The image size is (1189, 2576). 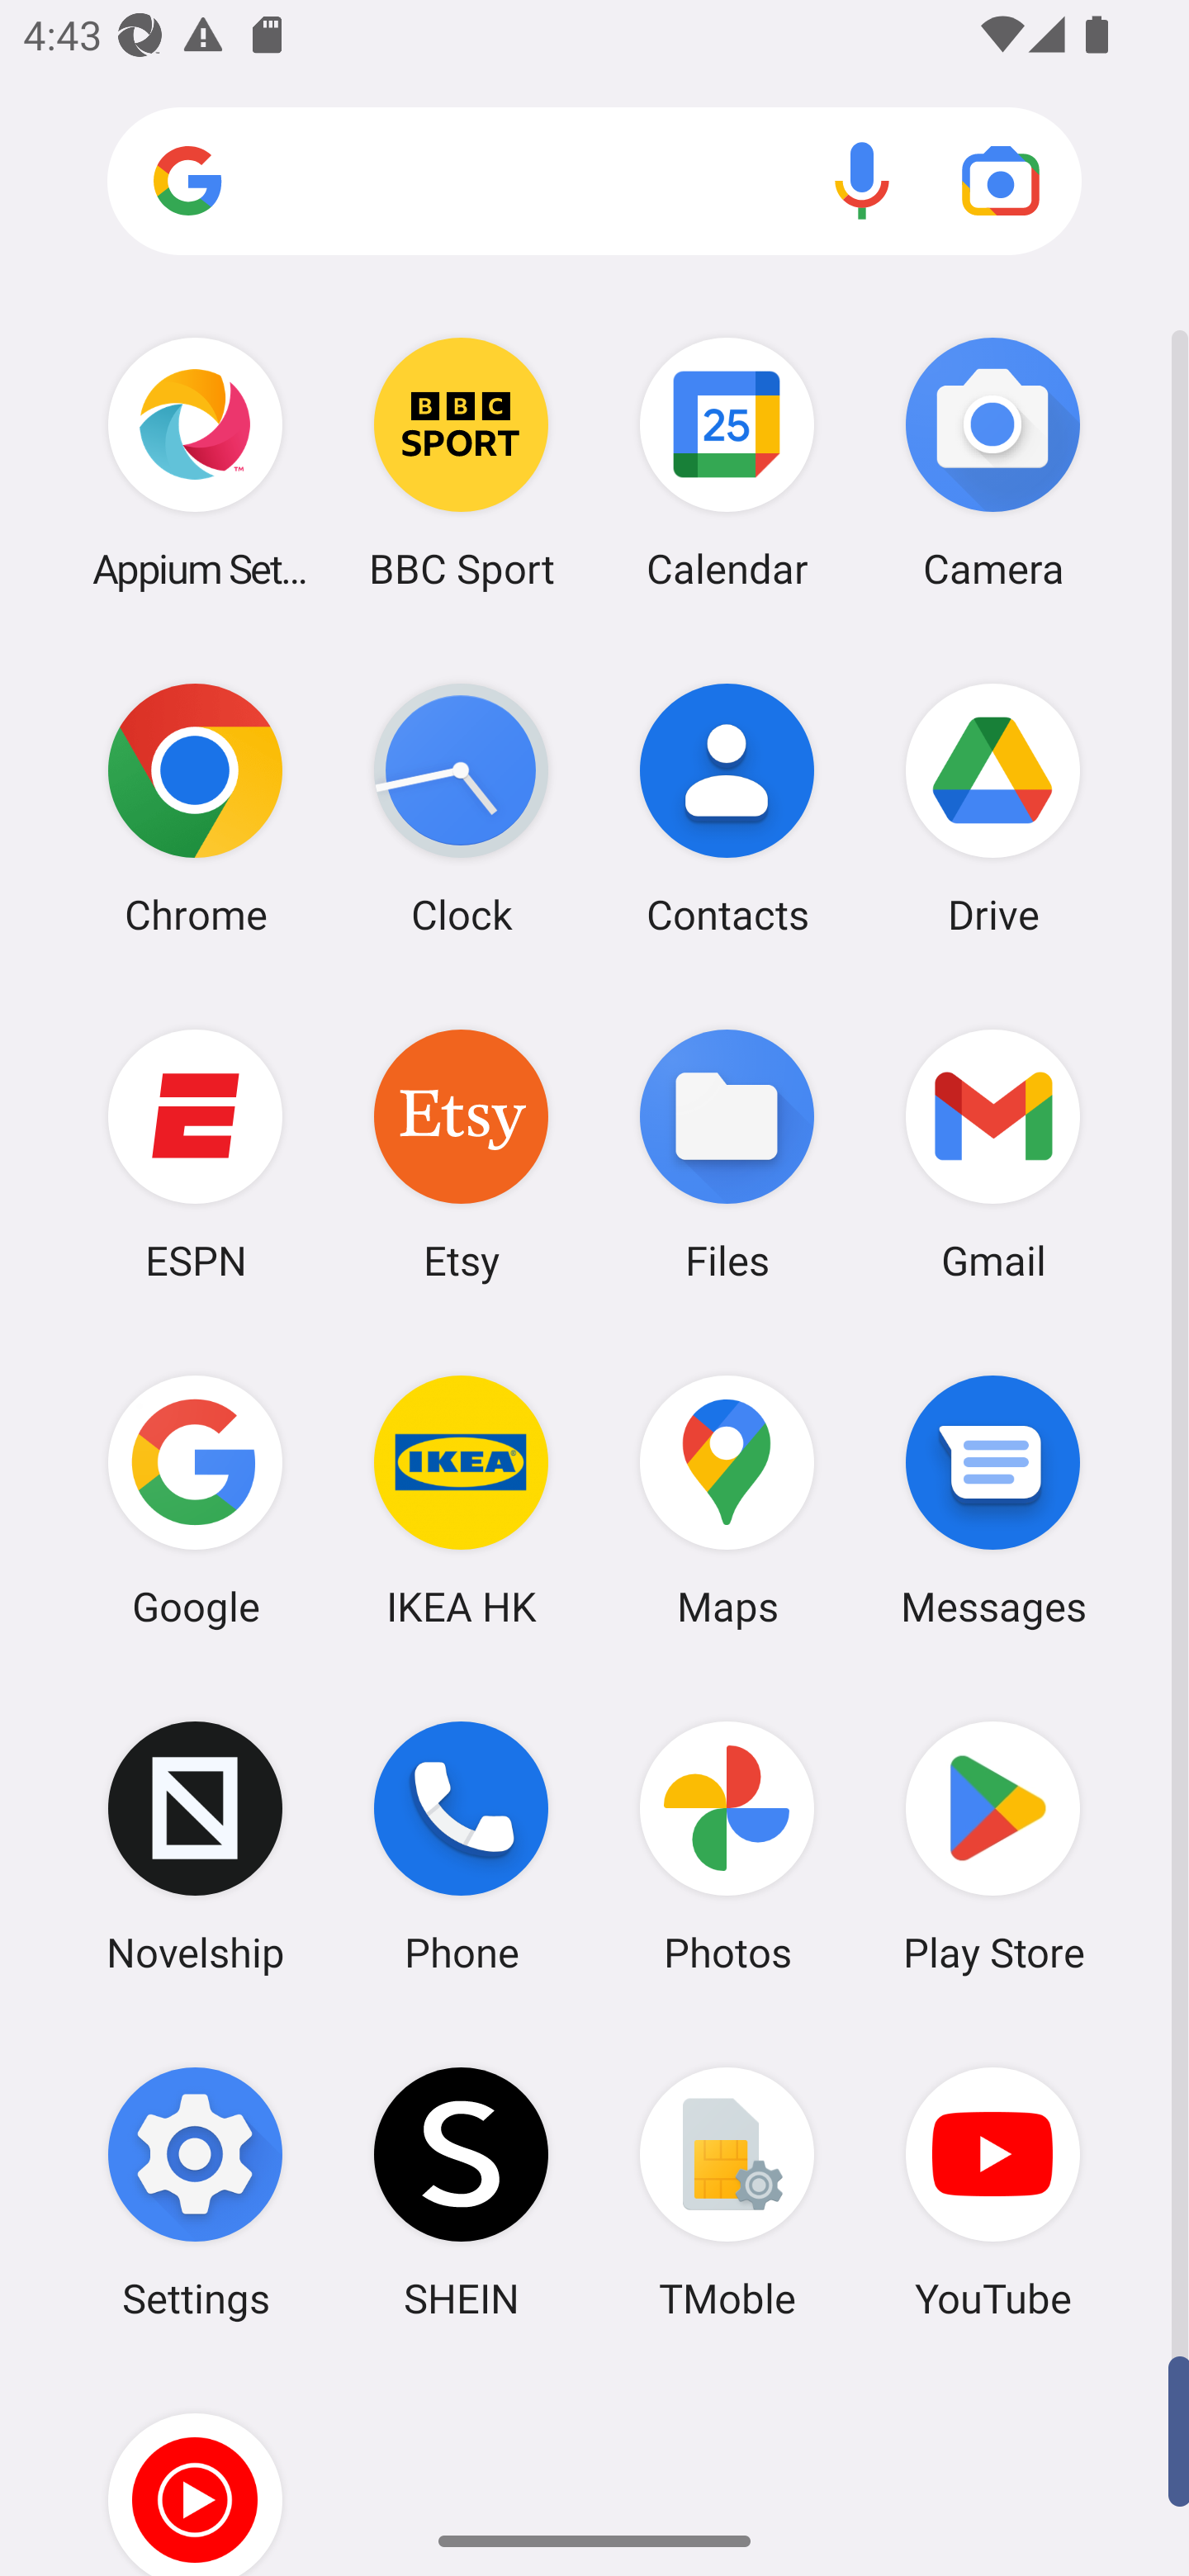 I want to click on SHEIN, so click(x=461, y=2192).